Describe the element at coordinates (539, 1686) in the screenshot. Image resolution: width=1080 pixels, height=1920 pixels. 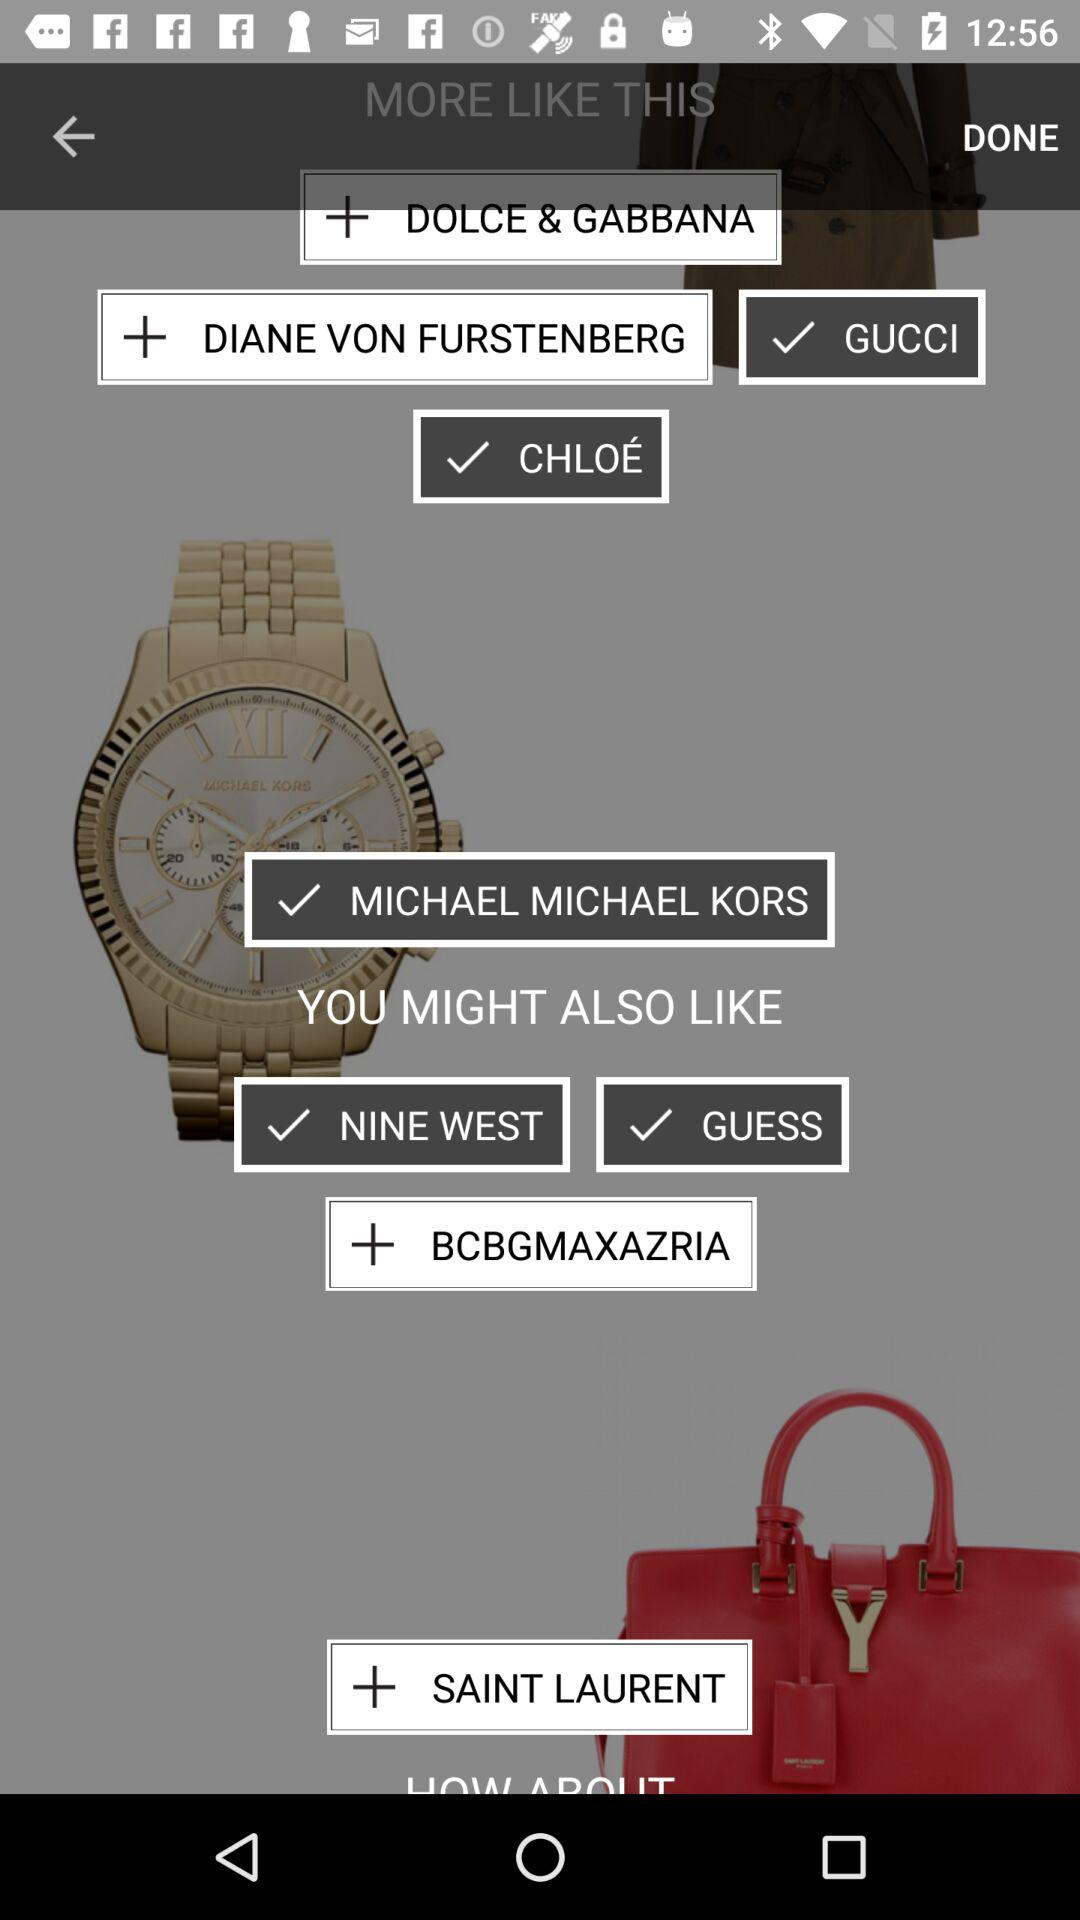
I see `choose saint laurent icon` at that location.